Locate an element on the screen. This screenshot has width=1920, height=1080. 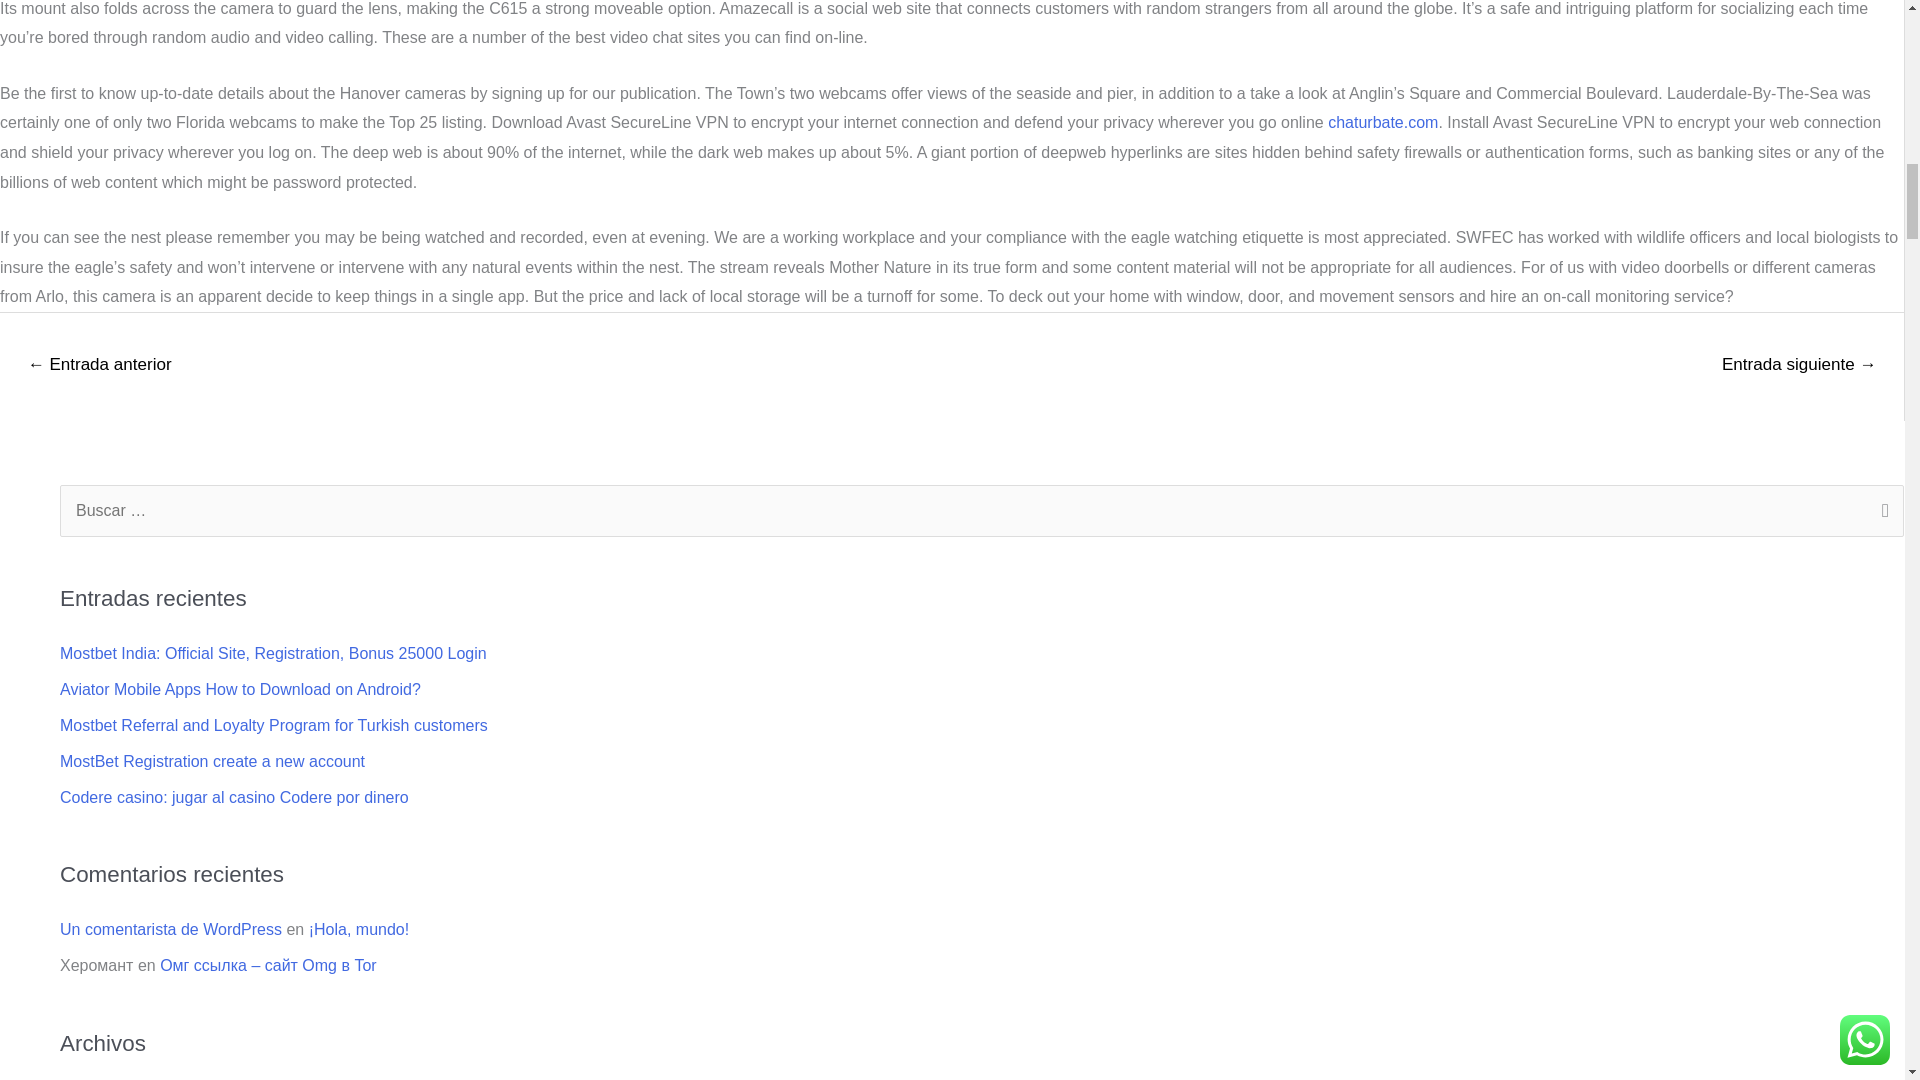
chaturbate.com is located at coordinates (1383, 122).